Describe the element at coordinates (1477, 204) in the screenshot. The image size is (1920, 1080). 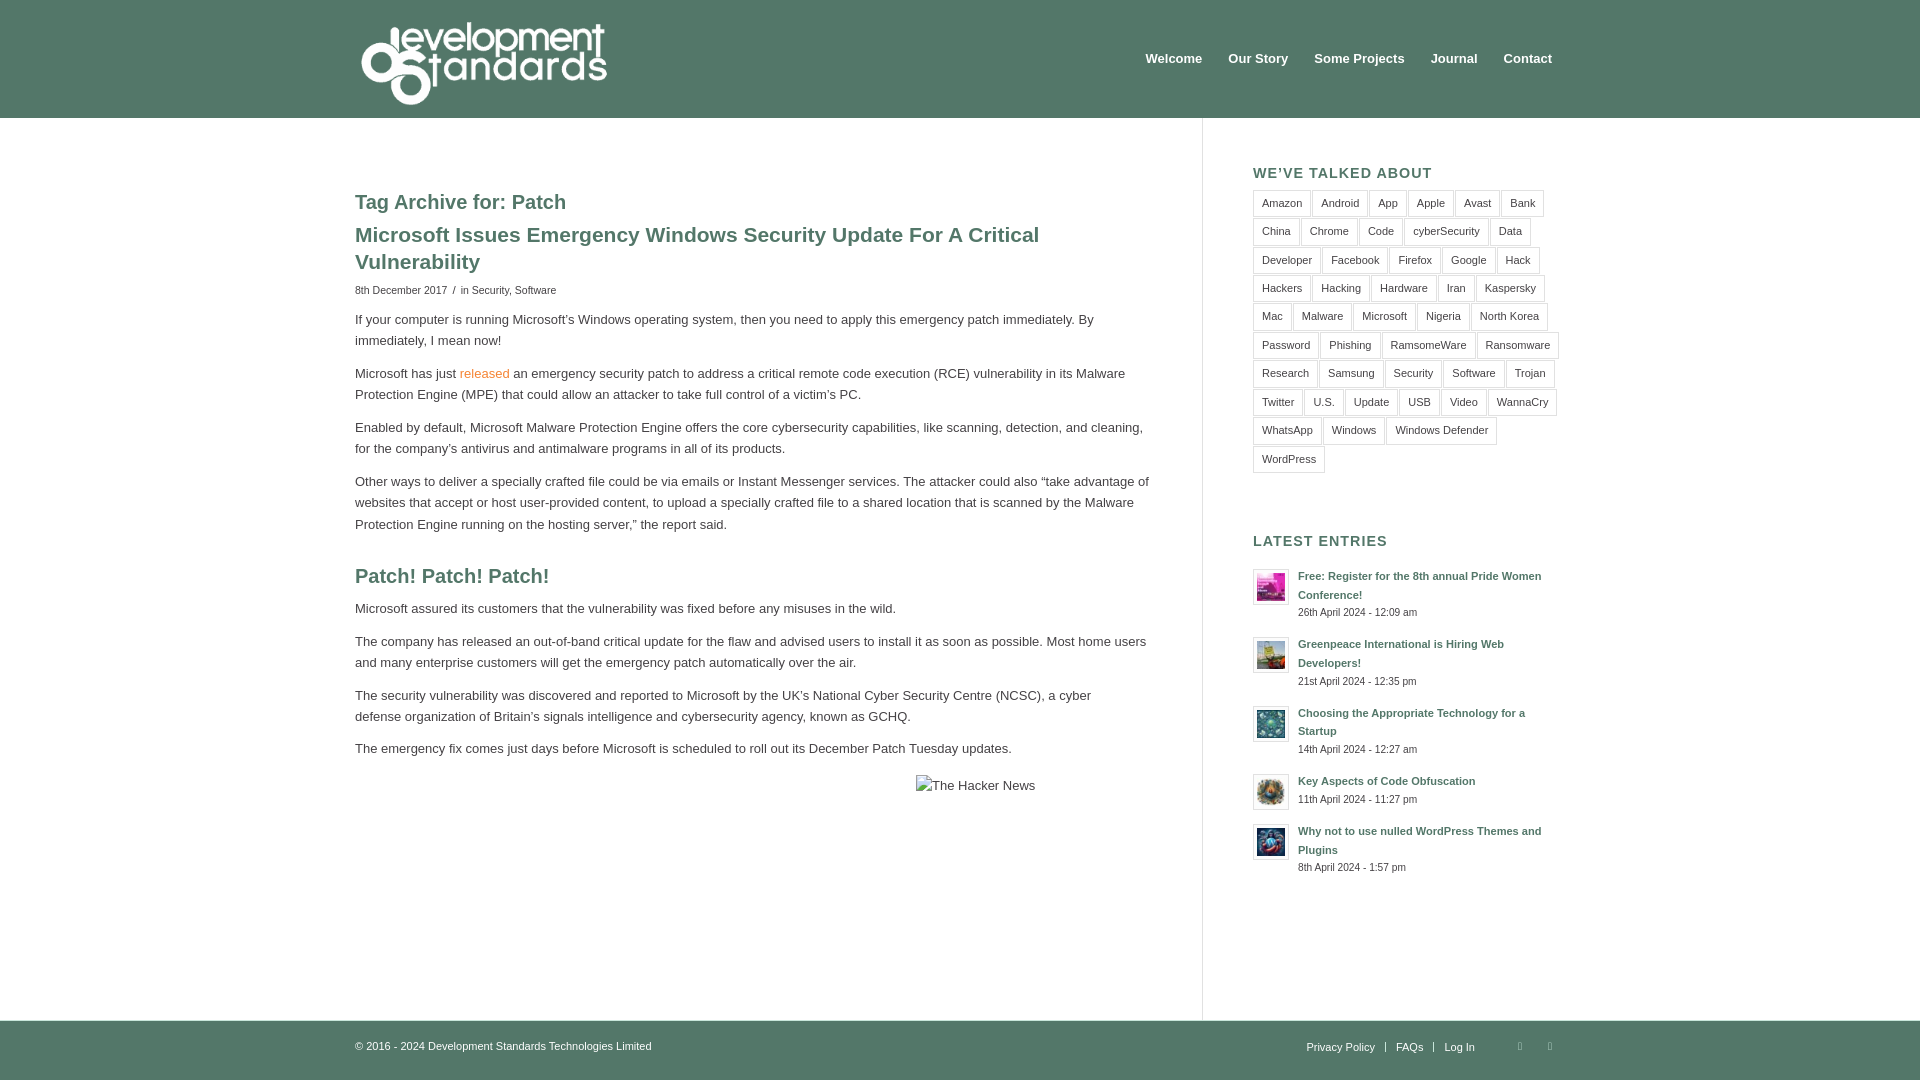
I see `Avast` at that location.